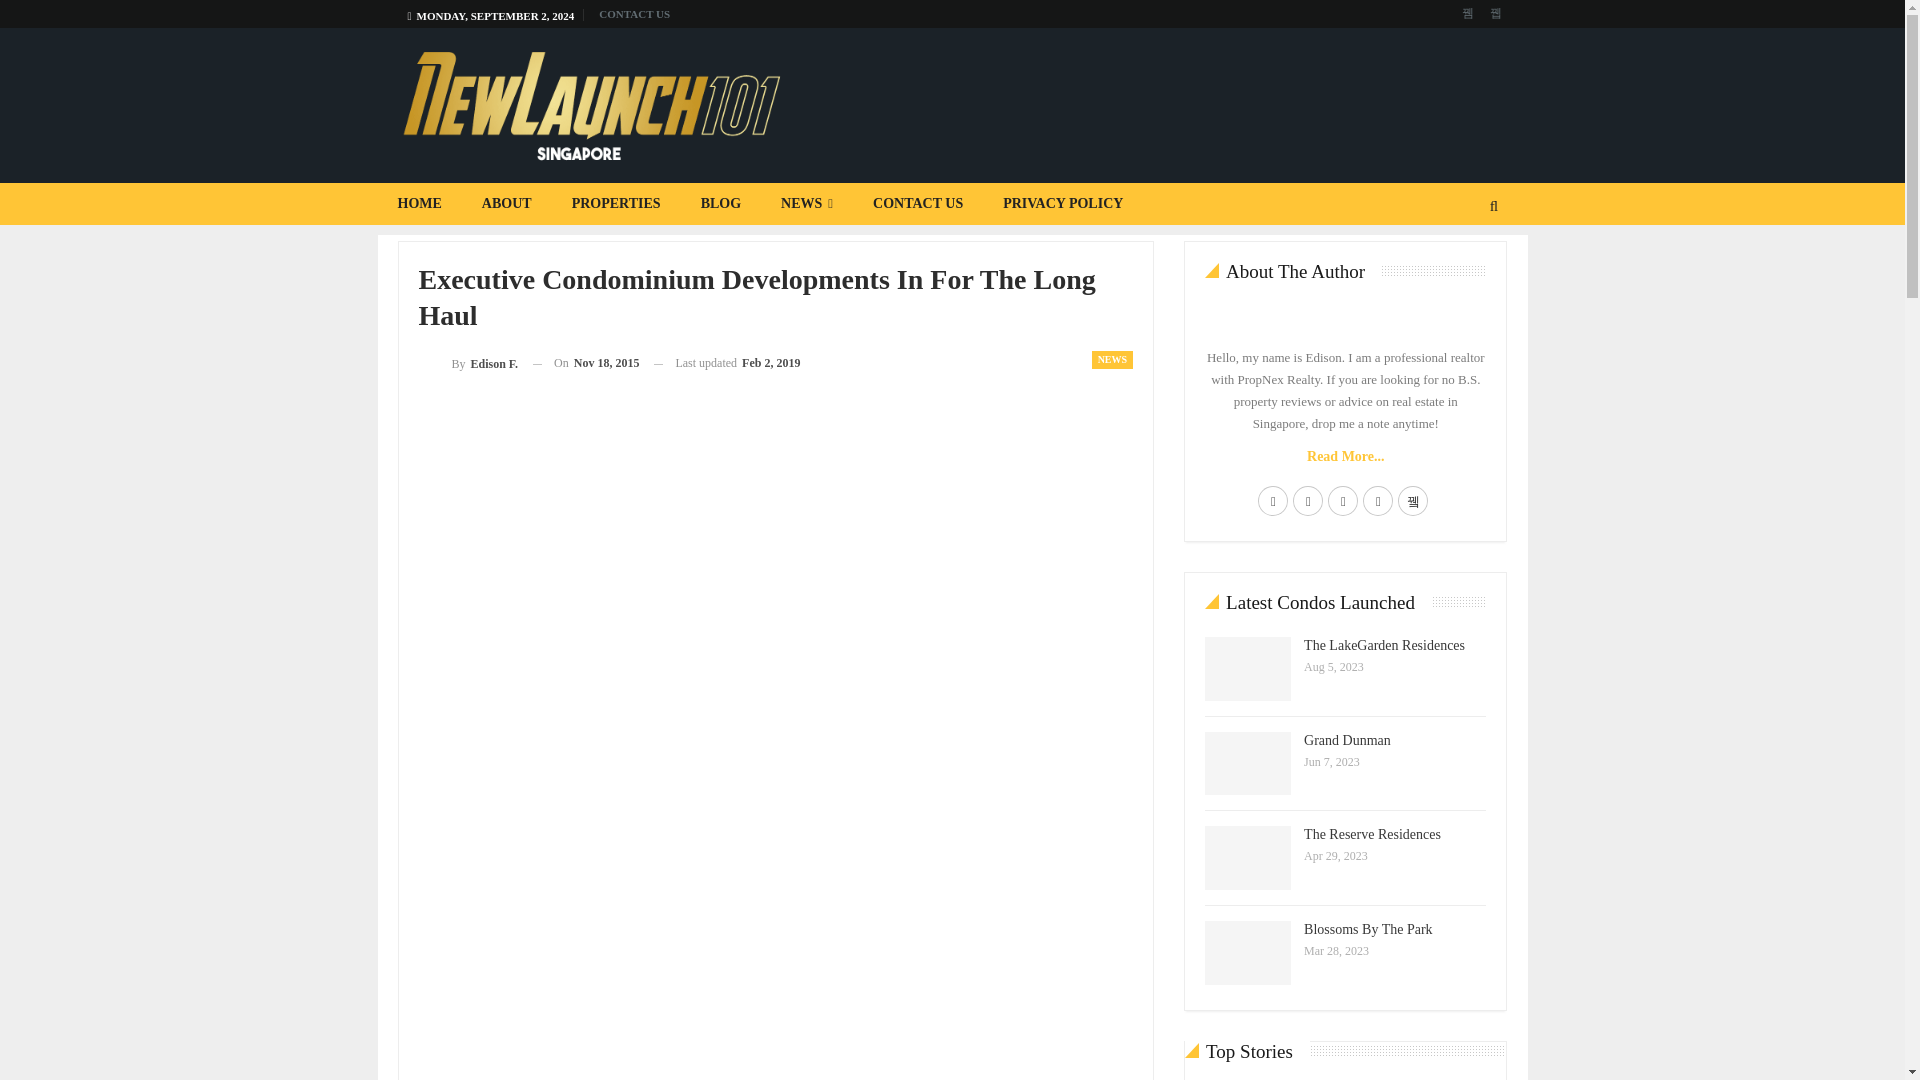 The image size is (1920, 1080). I want to click on NEWS, so click(806, 203).